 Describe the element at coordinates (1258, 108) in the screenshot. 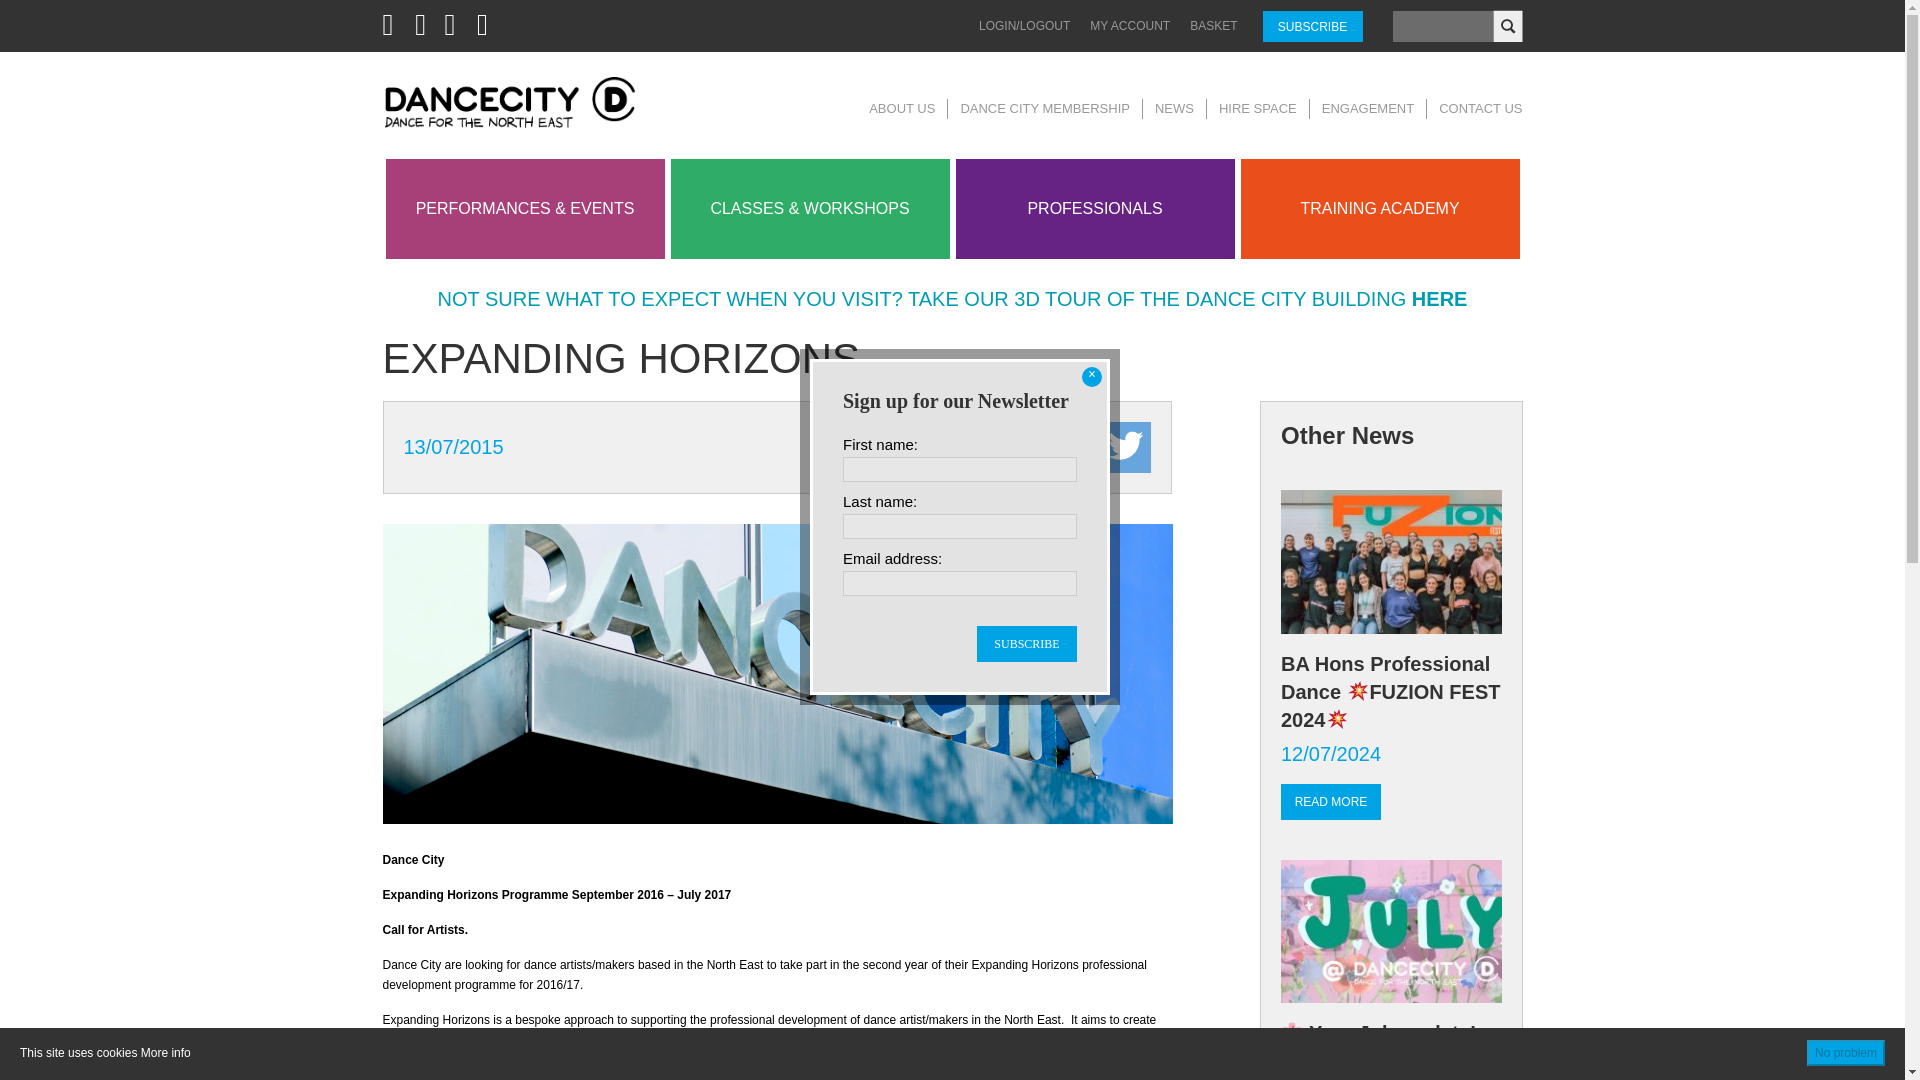

I see `HIRE SPACE` at that location.